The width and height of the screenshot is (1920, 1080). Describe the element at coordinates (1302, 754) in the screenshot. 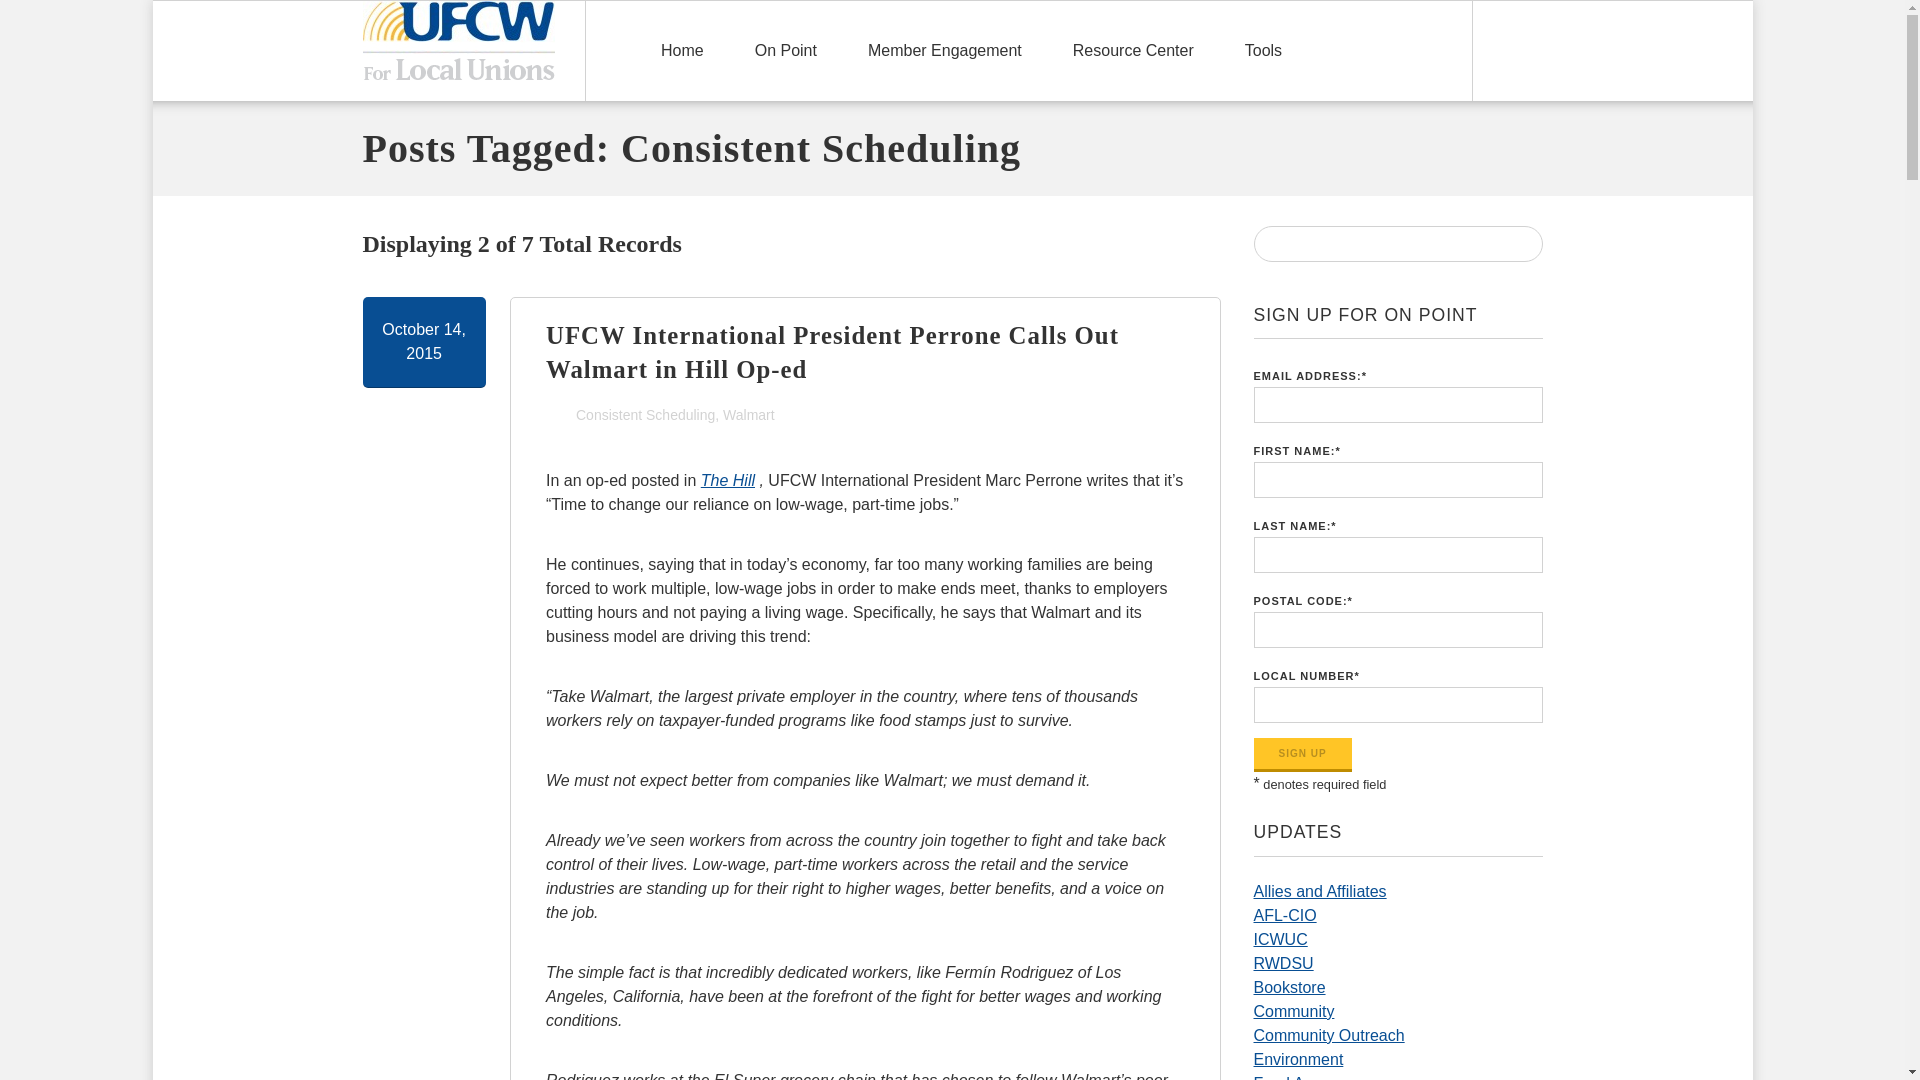

I see `Sign Up` at that location.